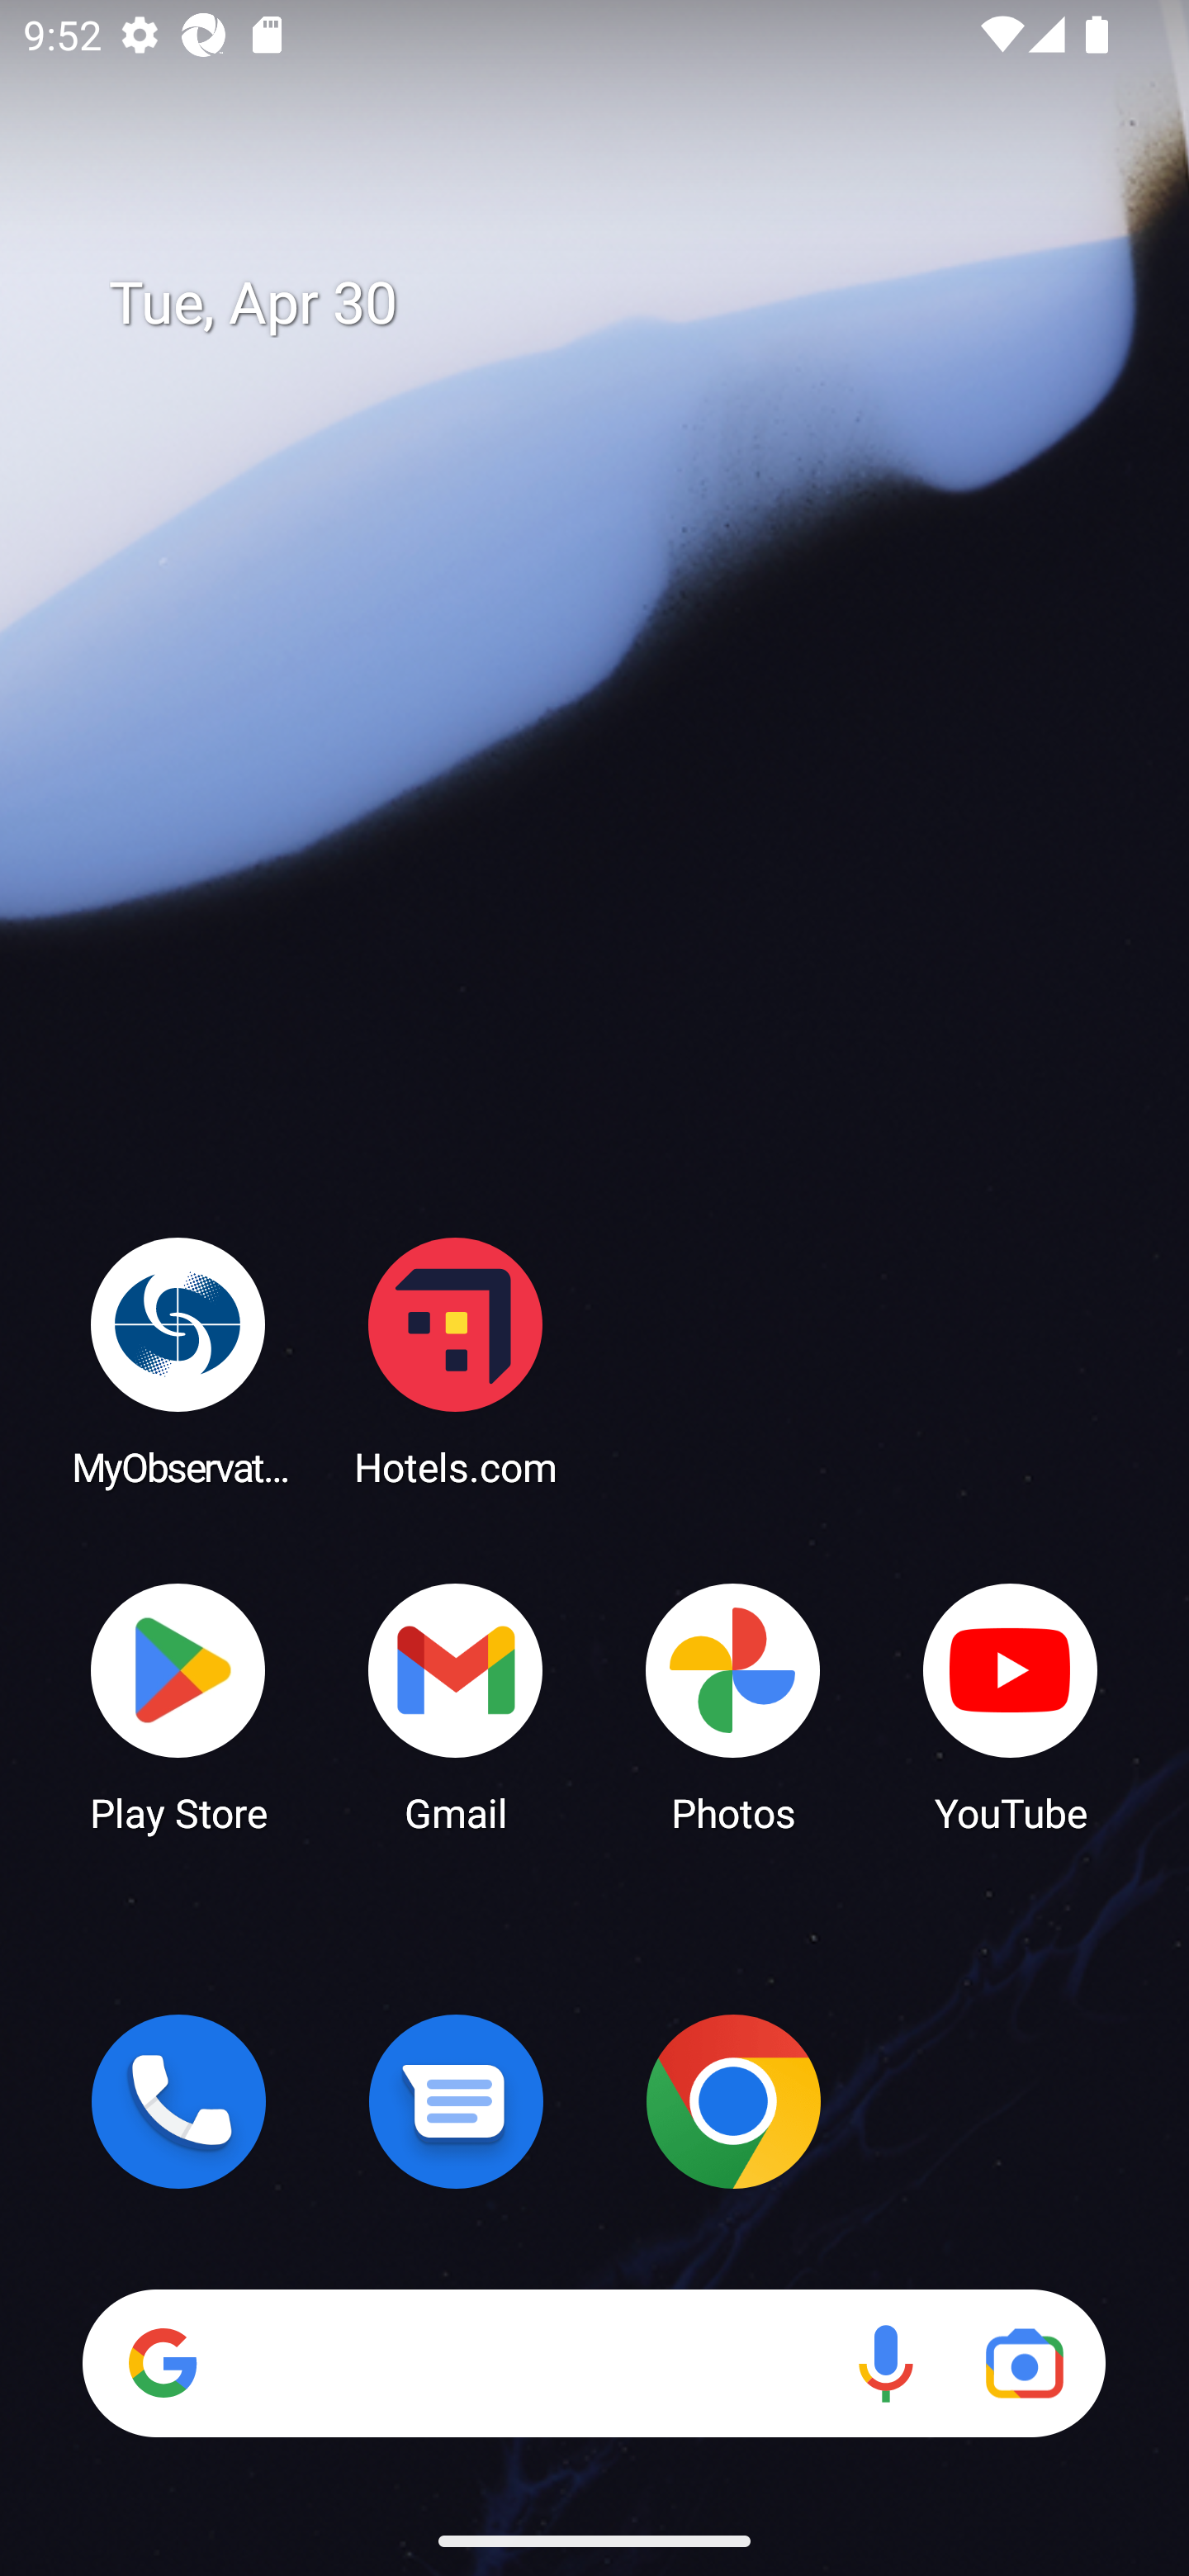 The height and width of the screenshot is (2576, 1189). I want to click on Gmail, so click(456, 1706).